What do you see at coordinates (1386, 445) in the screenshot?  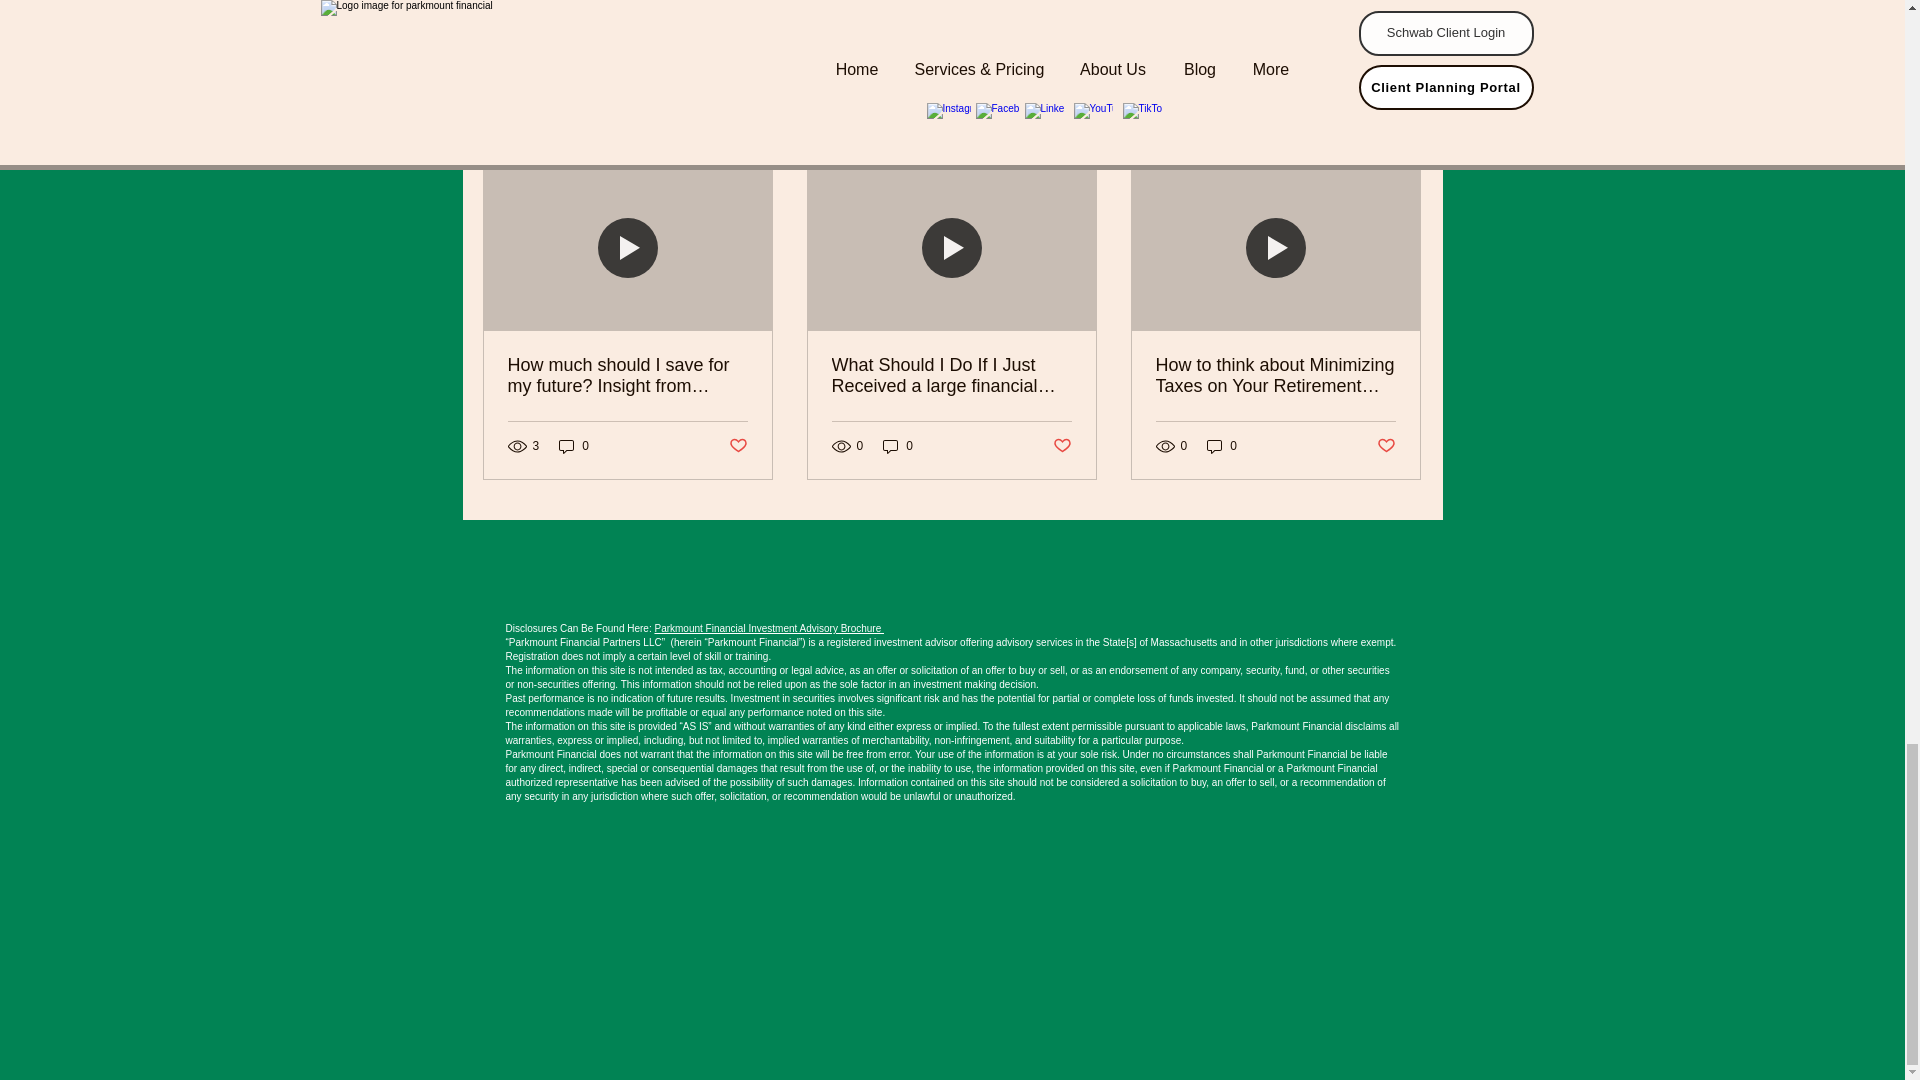 I see `Post not marked as liked` at bounding box center [1386, 445].